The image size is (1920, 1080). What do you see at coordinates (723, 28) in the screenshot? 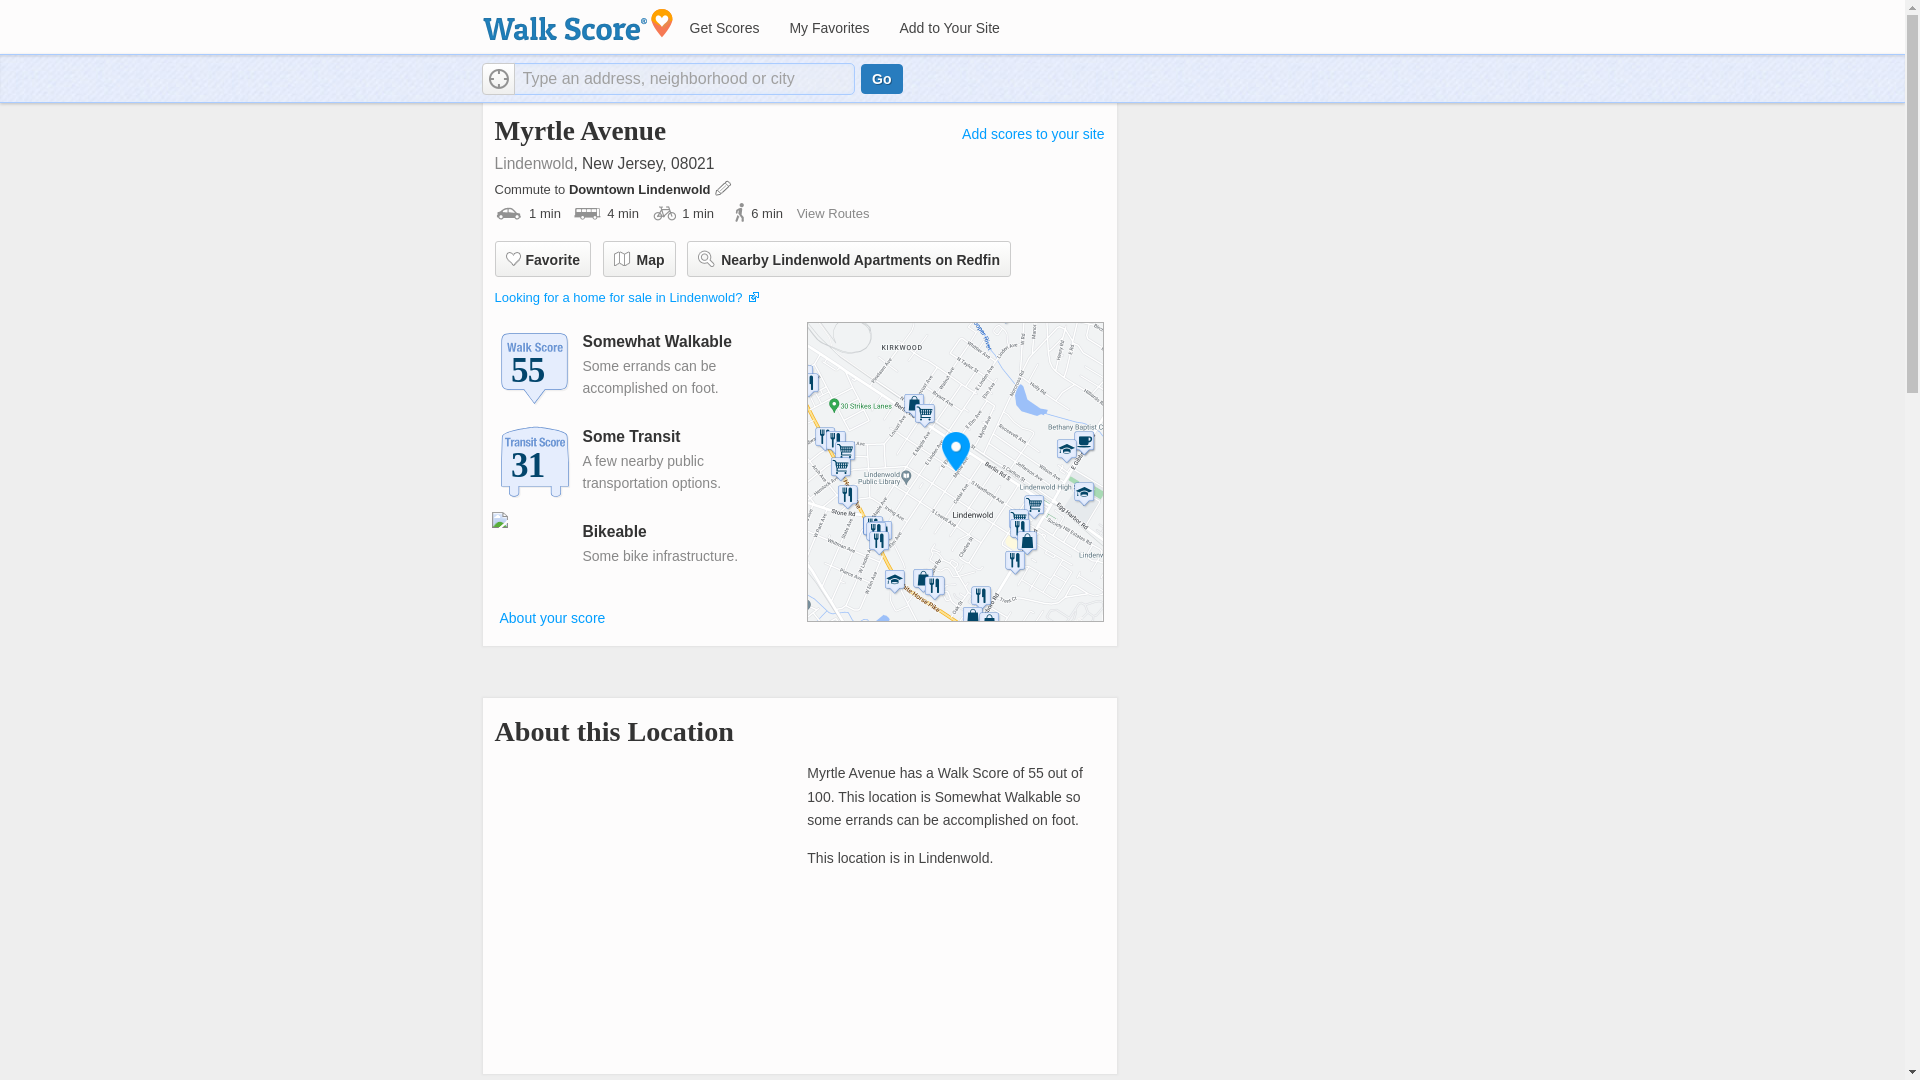
I see `Get Scores` at bounding box center [723, 28].